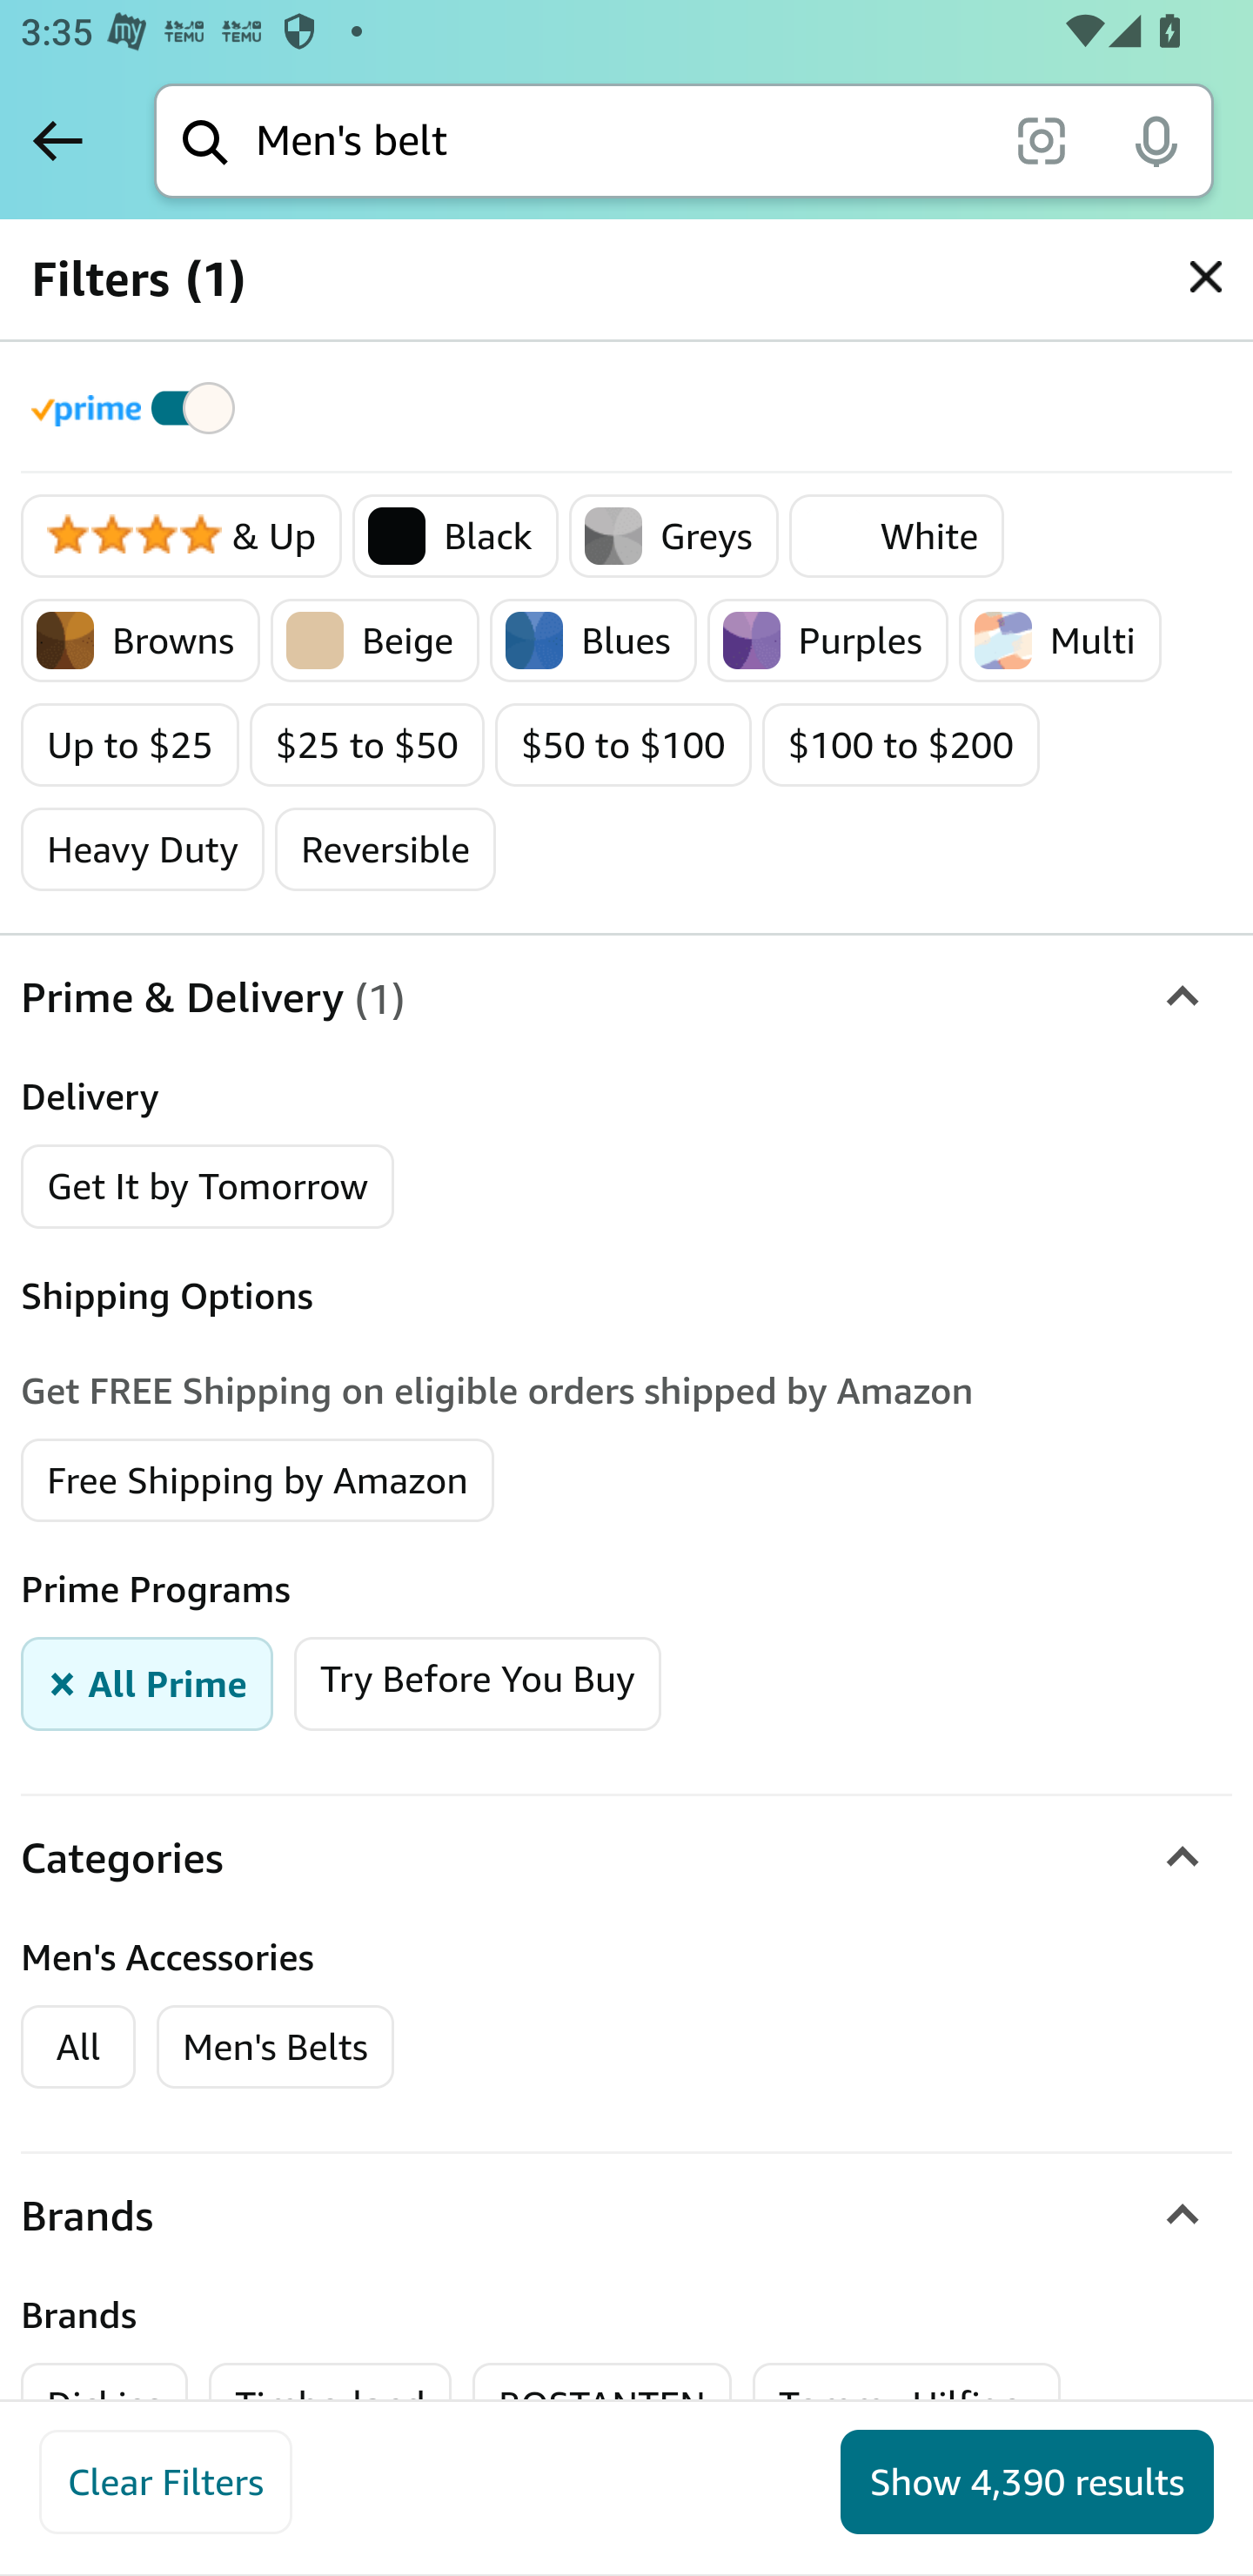  Describe the element at coordinates (626, 2215) in the screenshot. I see `Brands` at that location.